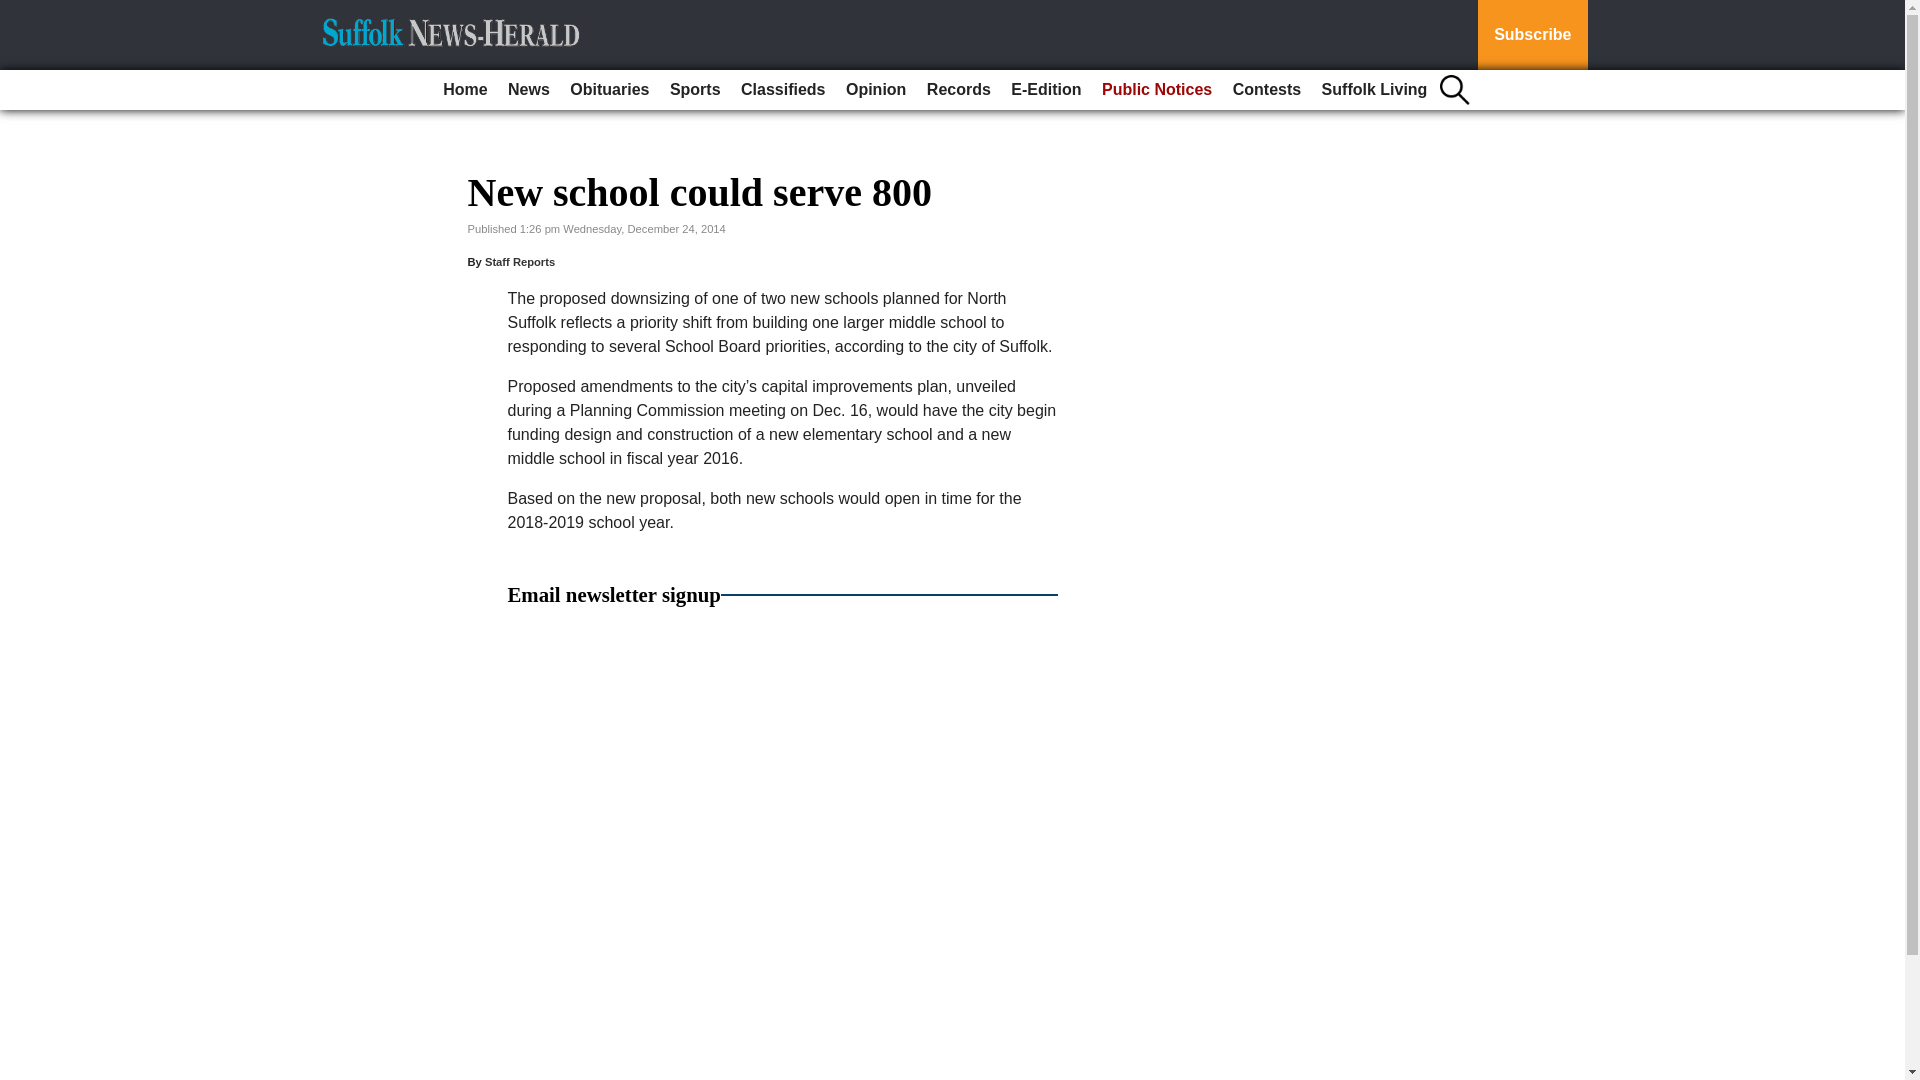 This screenshot has width=1920, height=1080. I want to click on Contests, so click(1266, 90).